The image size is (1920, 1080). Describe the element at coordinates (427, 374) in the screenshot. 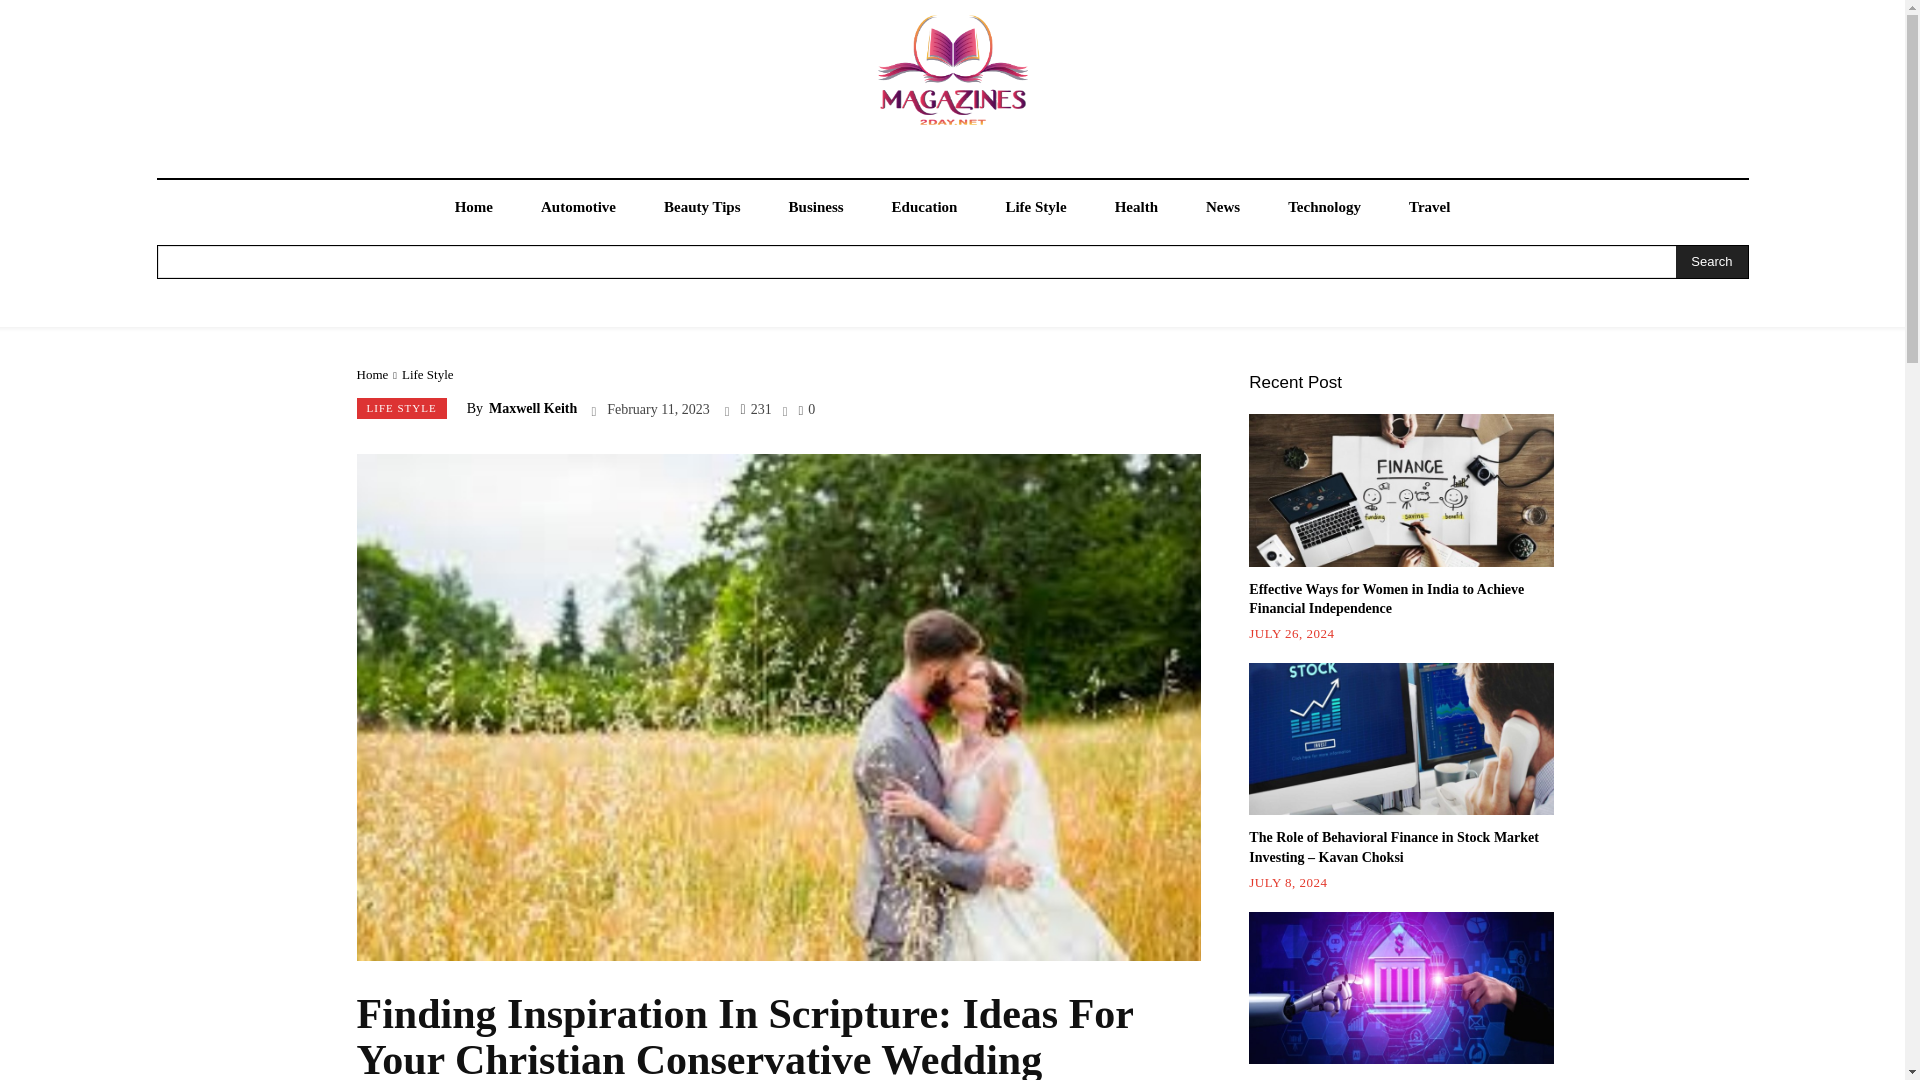

I see `Life Style` at that location.